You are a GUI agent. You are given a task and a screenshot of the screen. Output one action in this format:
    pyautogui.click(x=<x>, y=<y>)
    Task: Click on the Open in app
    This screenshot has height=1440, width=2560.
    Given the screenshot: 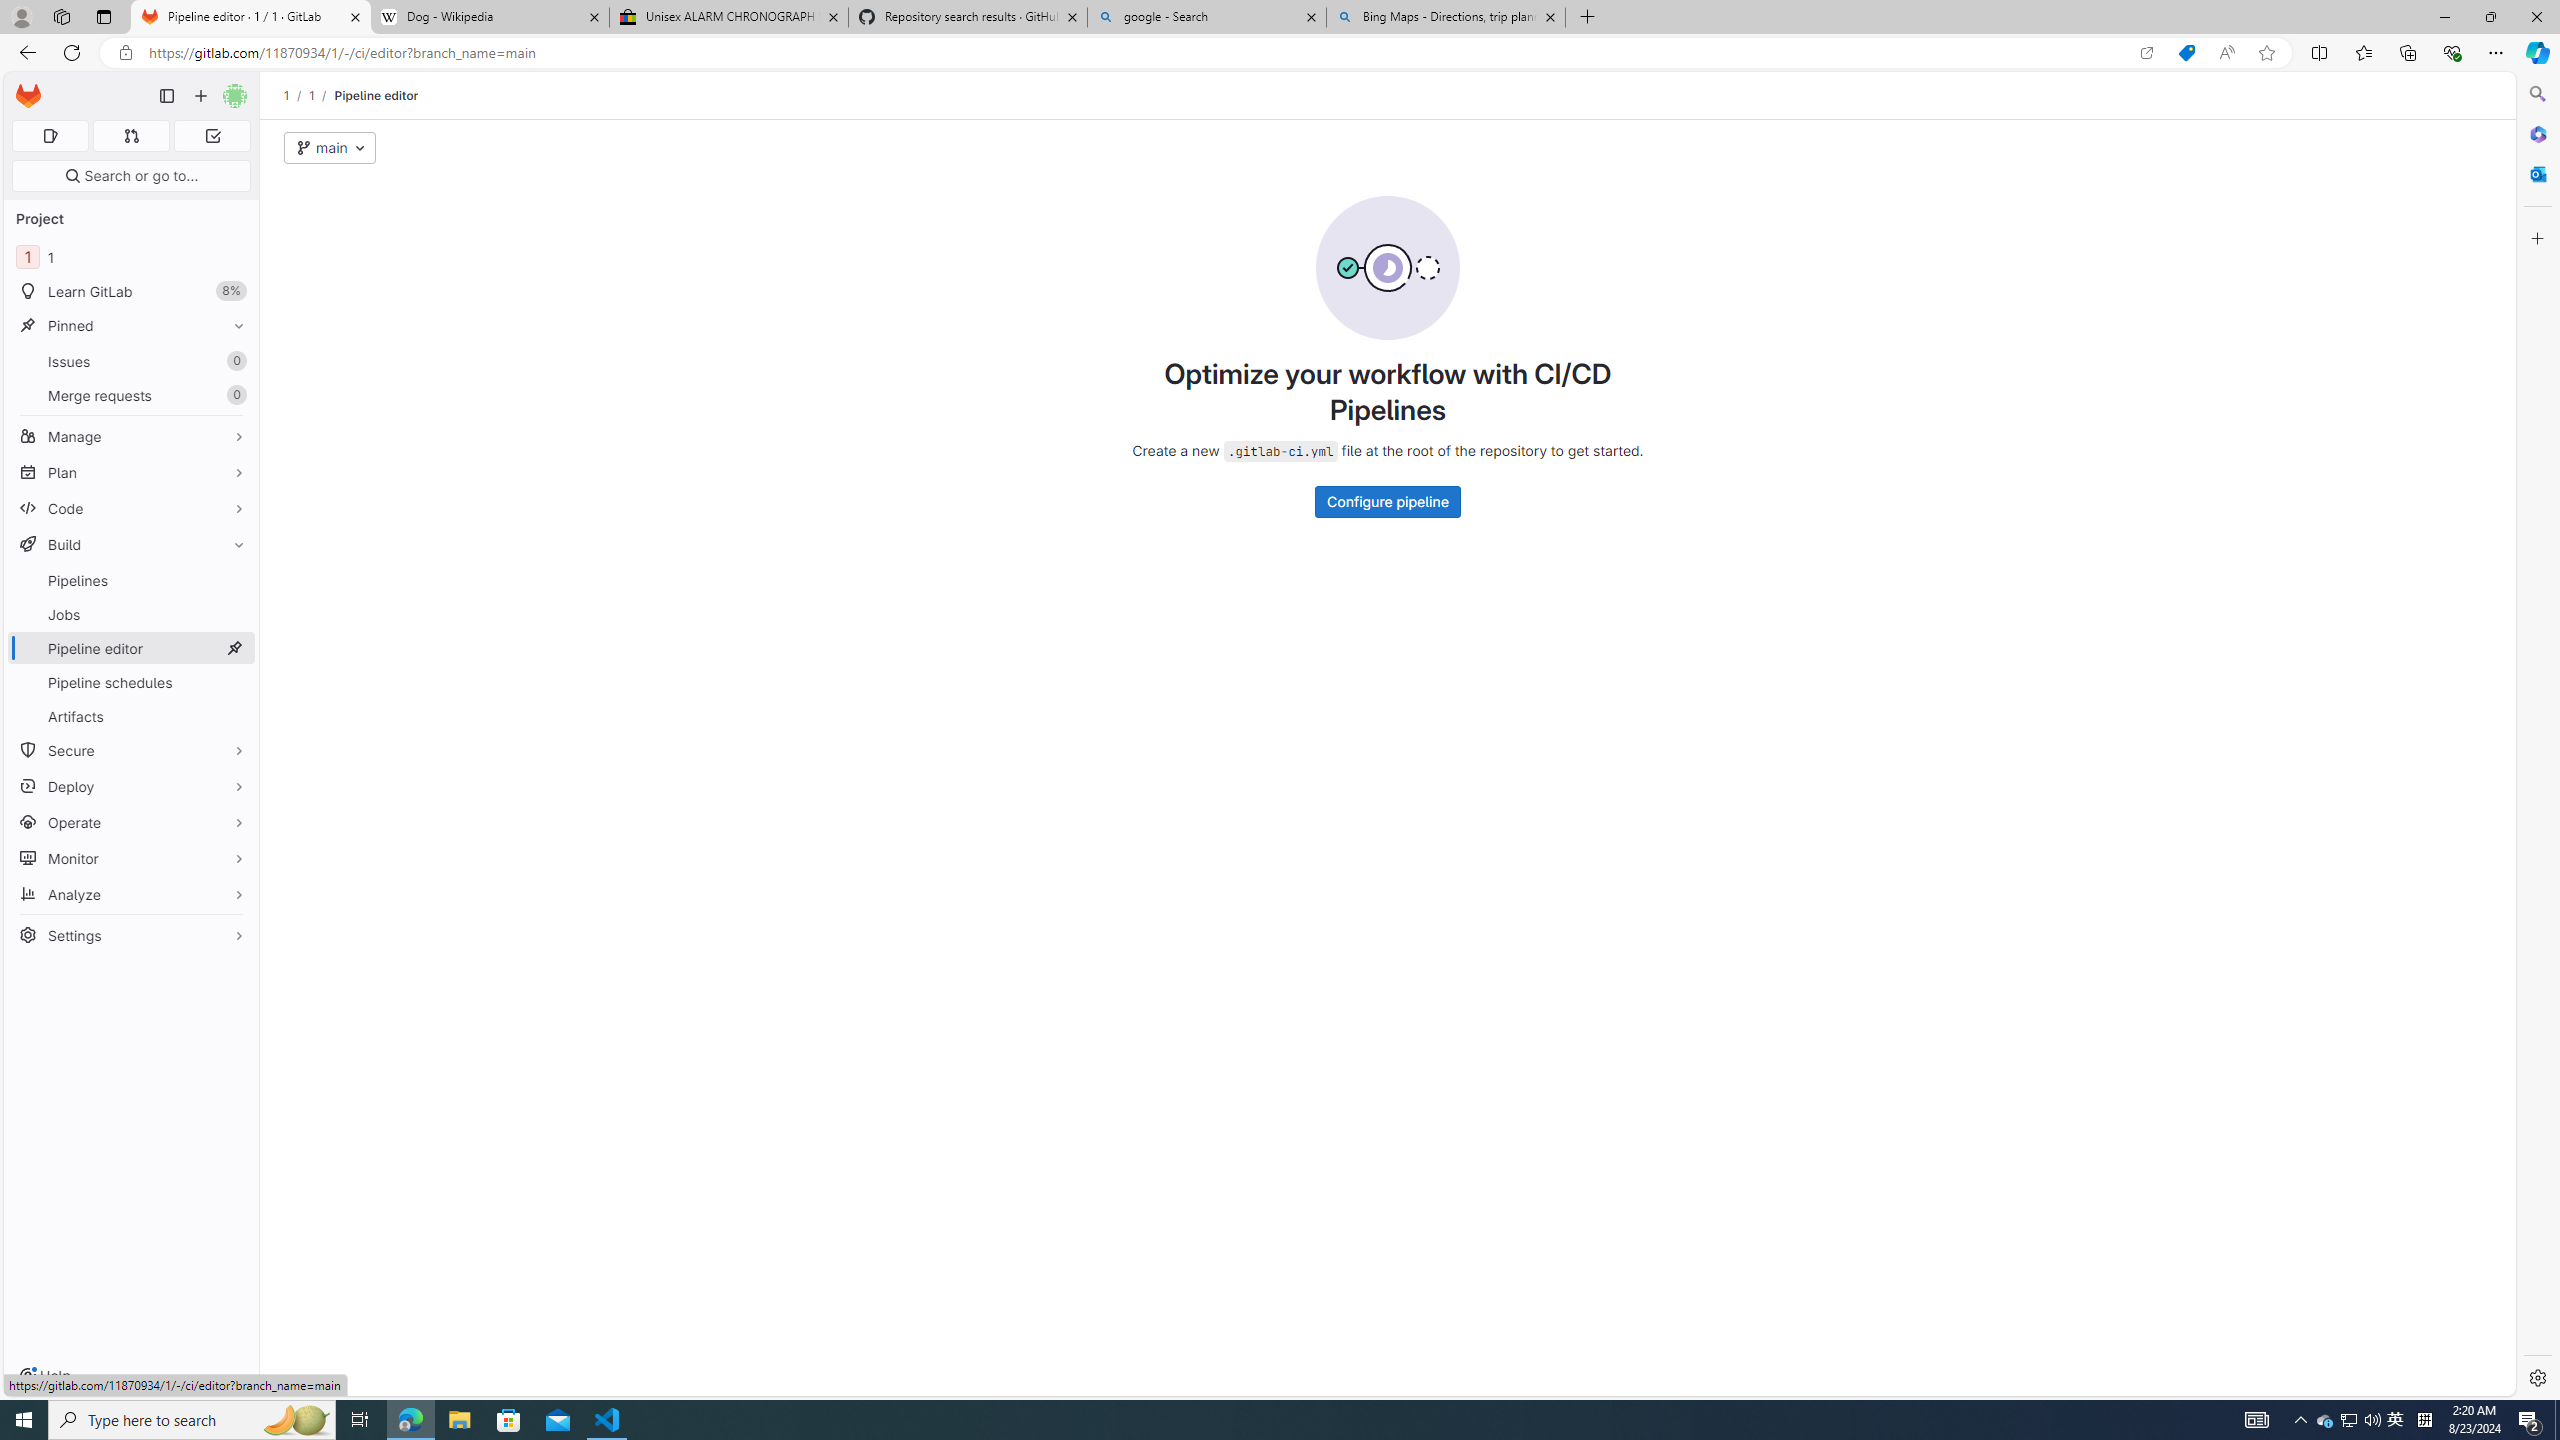 What is the action you would take?
    pyautogui.click(x=2146, y=53)
    